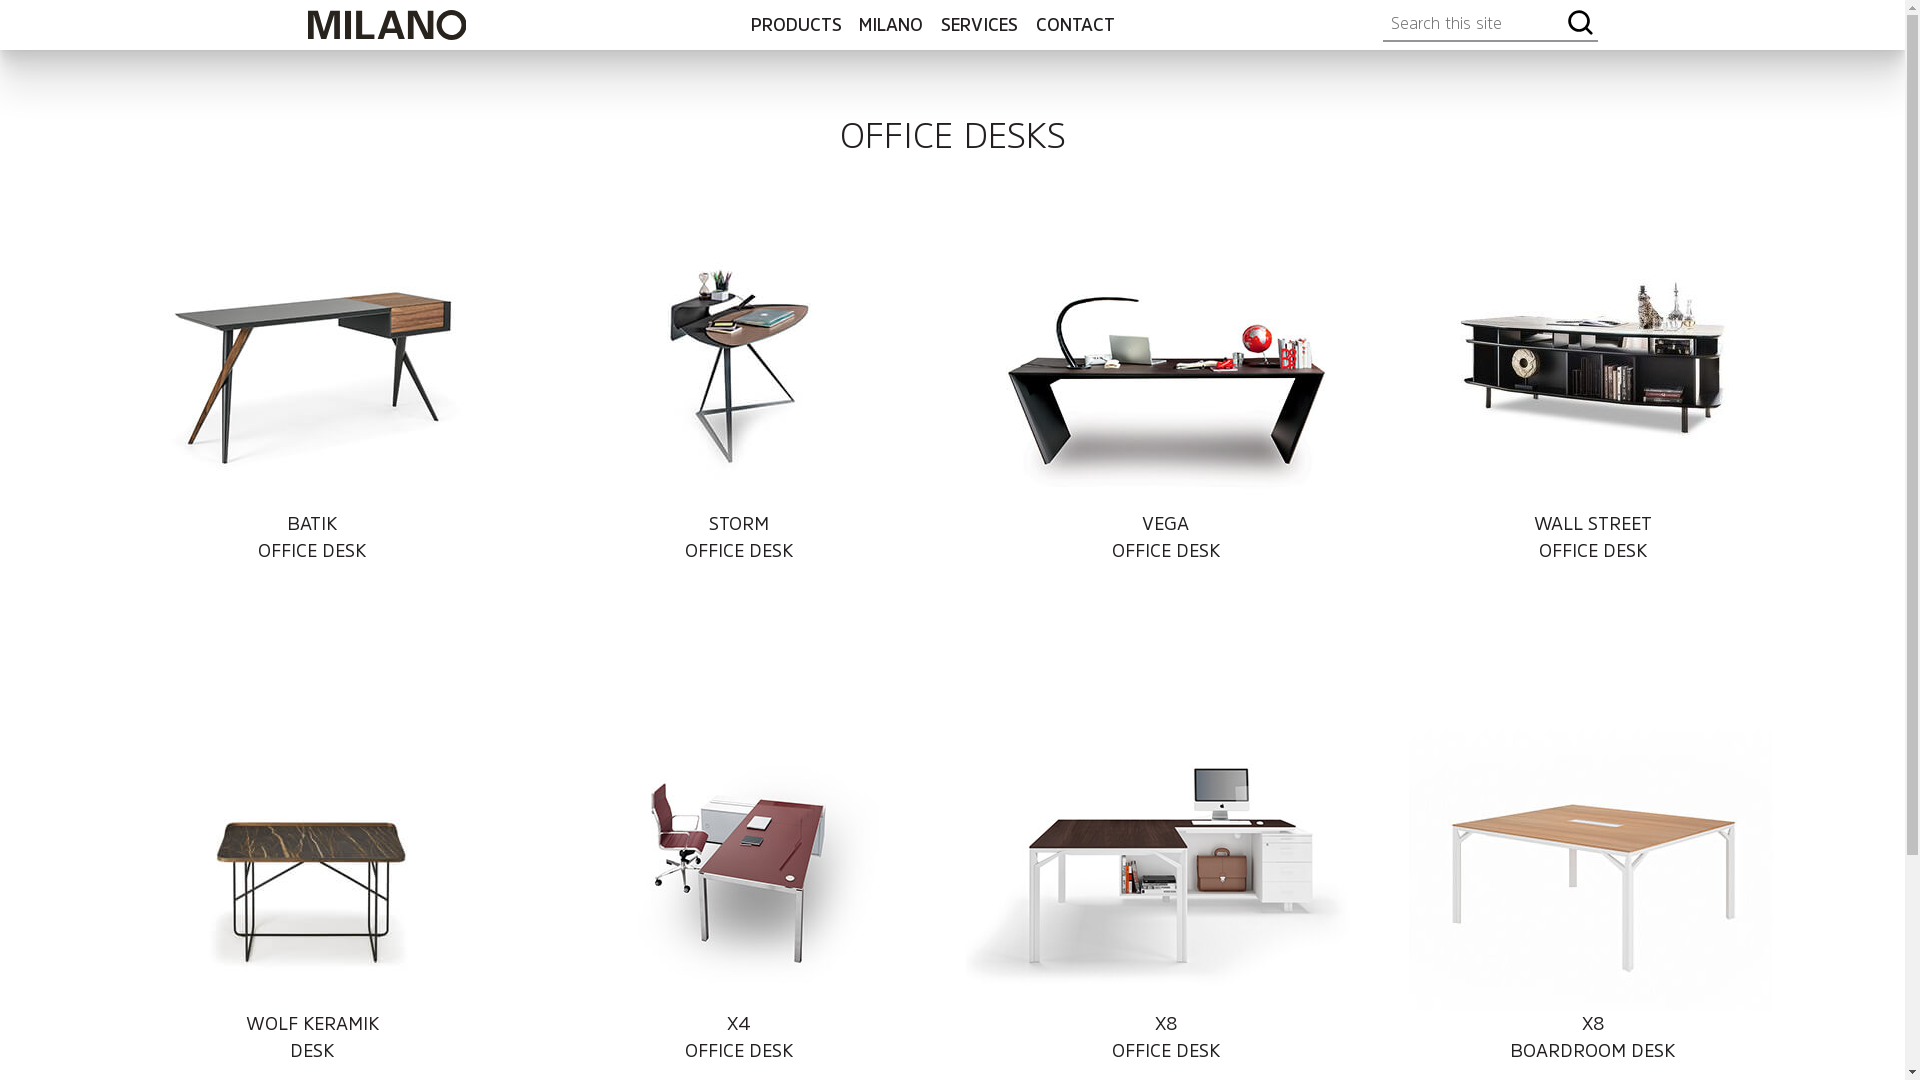 Image resolution: width=1920 pixels, height=1080 pixels. What do you see at coordinates (312, 371) in the screenshot?
I see `Batik Office Desk` at bounding box center [312, 371].